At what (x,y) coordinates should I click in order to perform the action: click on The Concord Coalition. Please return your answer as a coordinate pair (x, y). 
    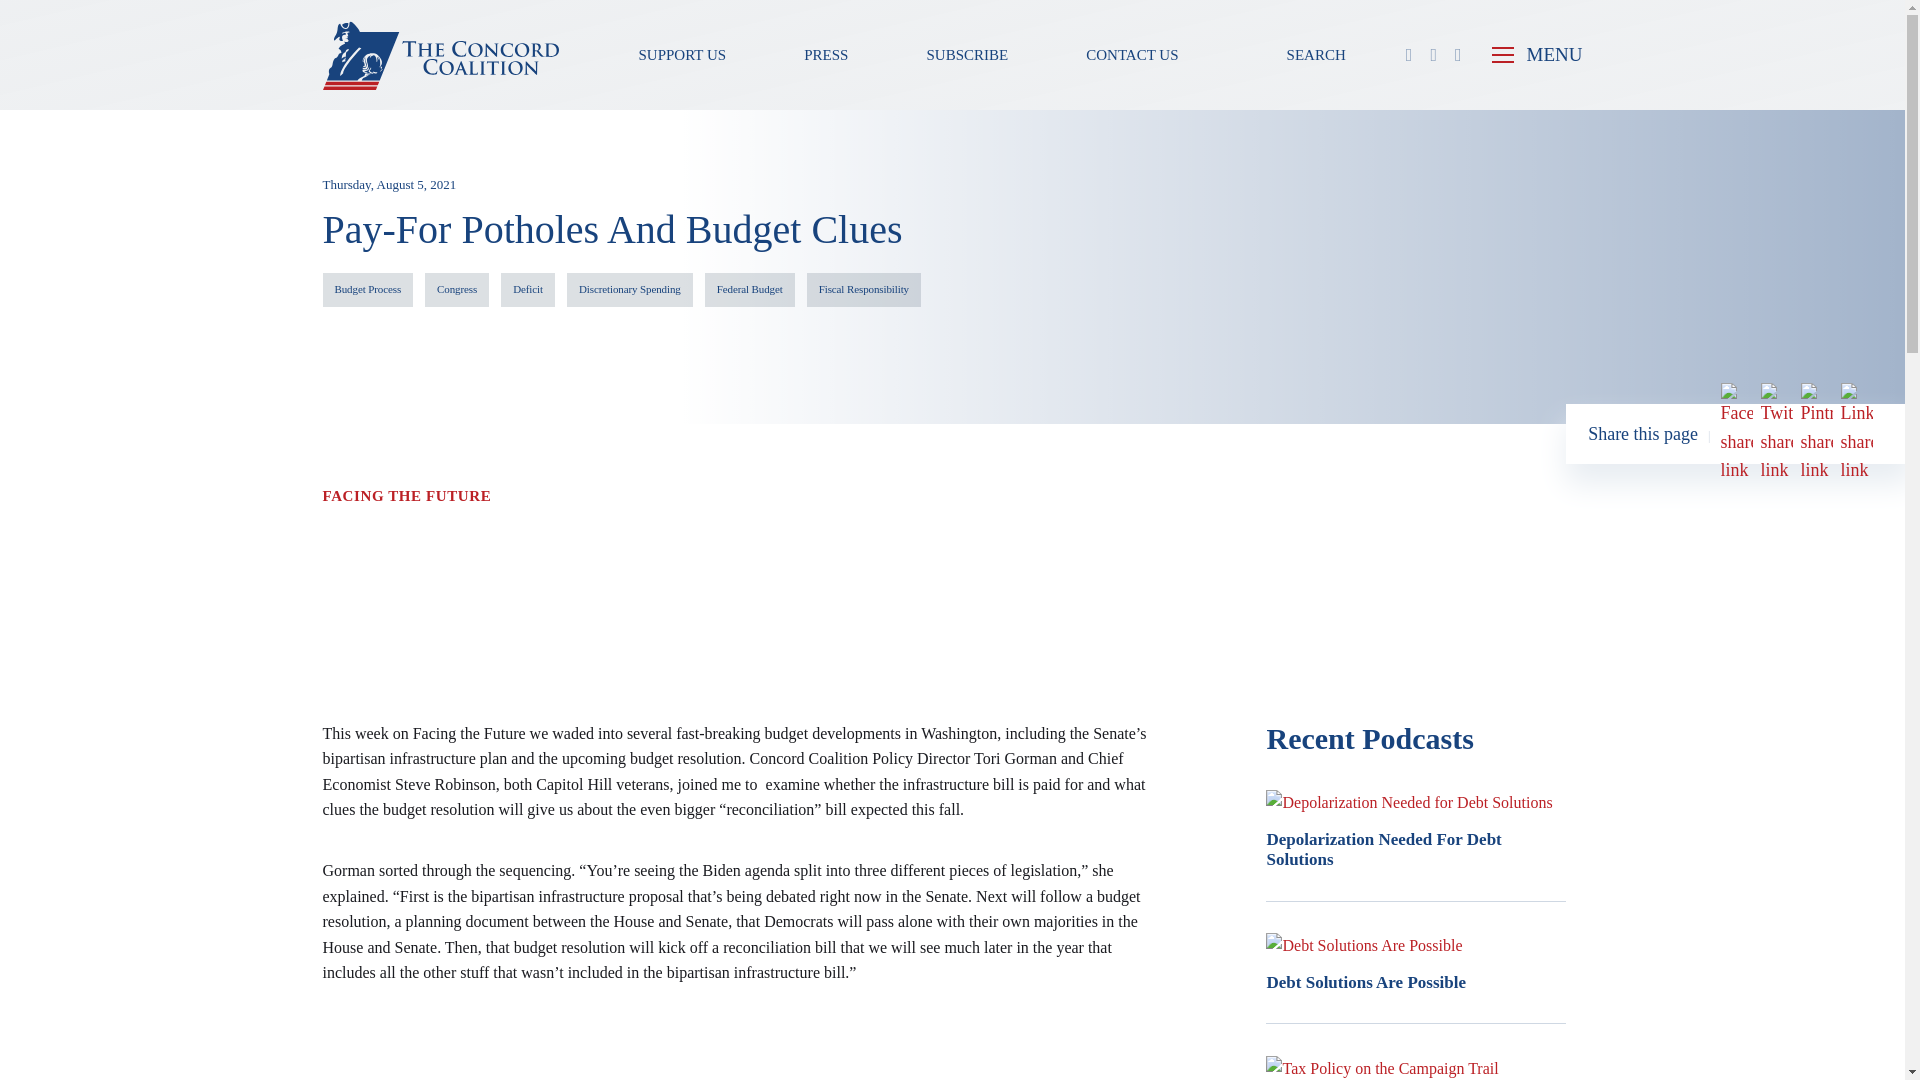
    Looking at the image, I should click on (440, 54).